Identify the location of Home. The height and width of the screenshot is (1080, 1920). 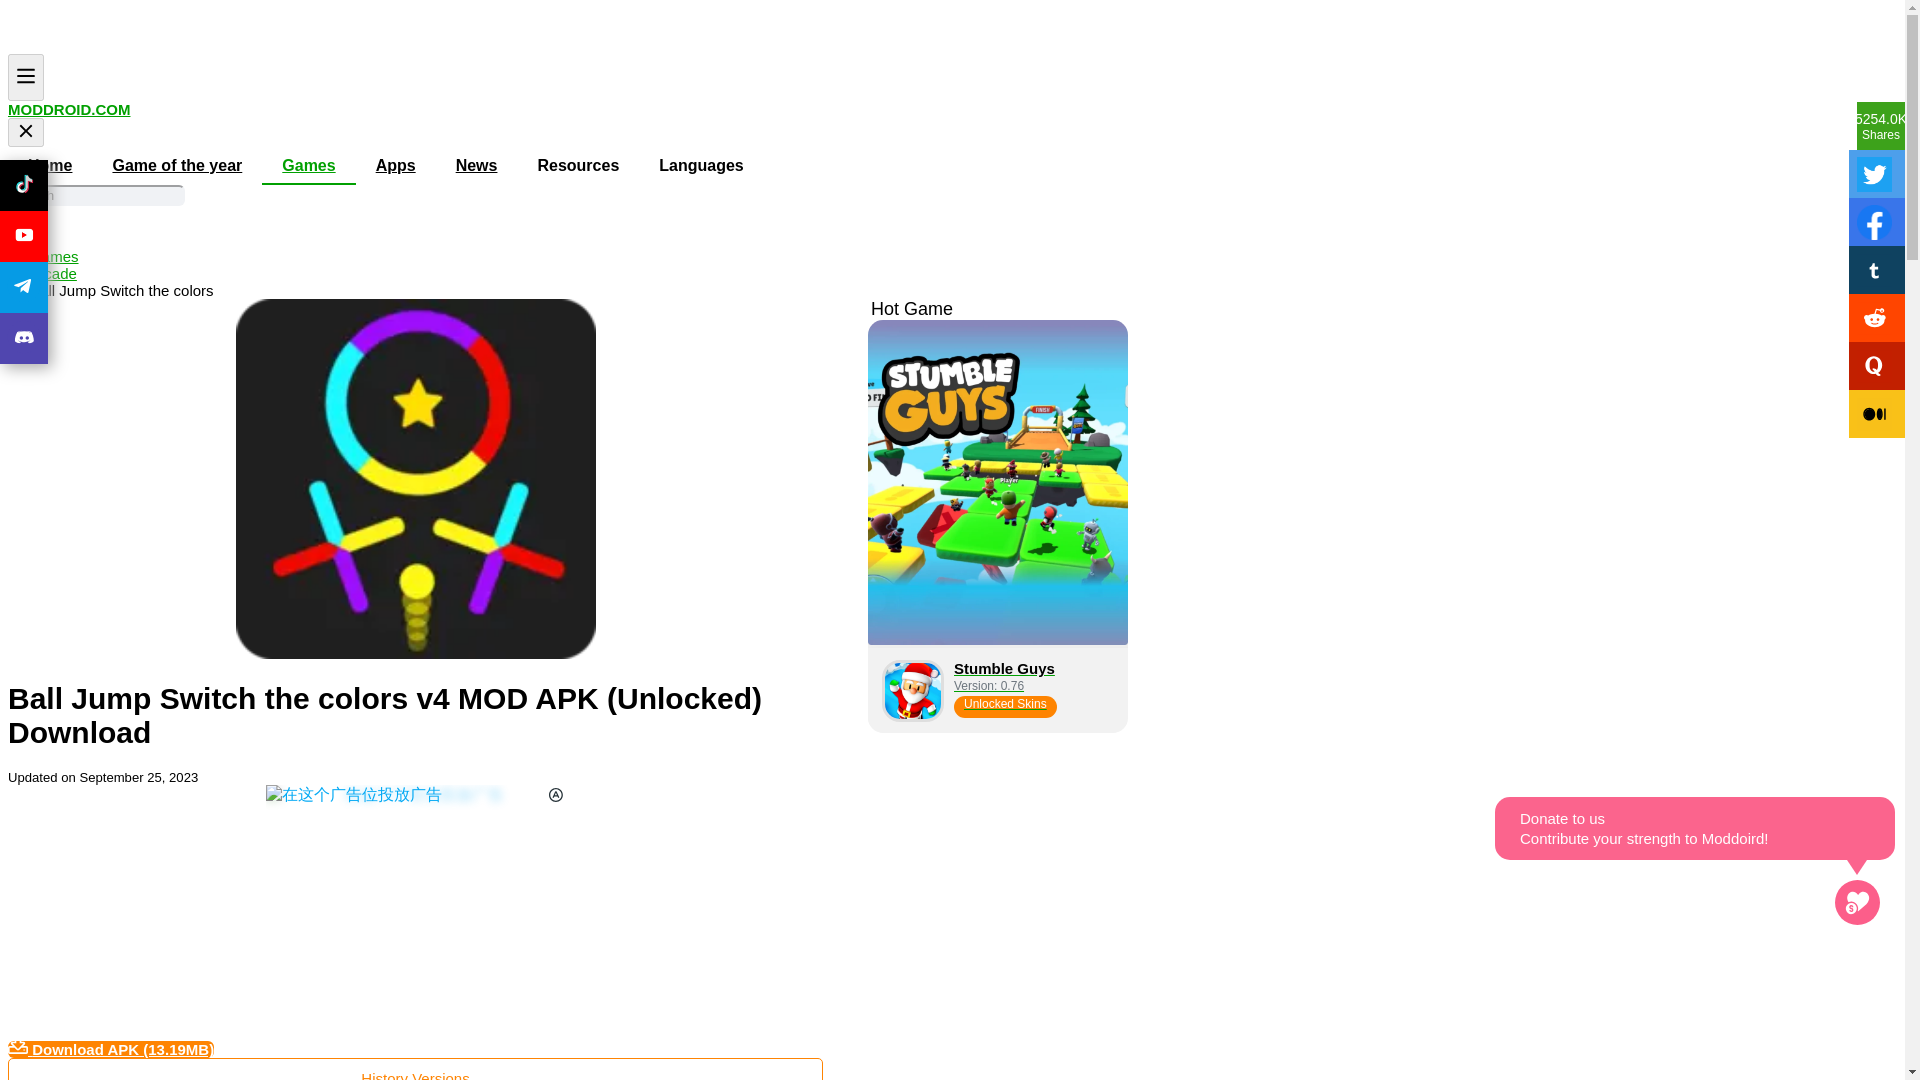
(54, 256).